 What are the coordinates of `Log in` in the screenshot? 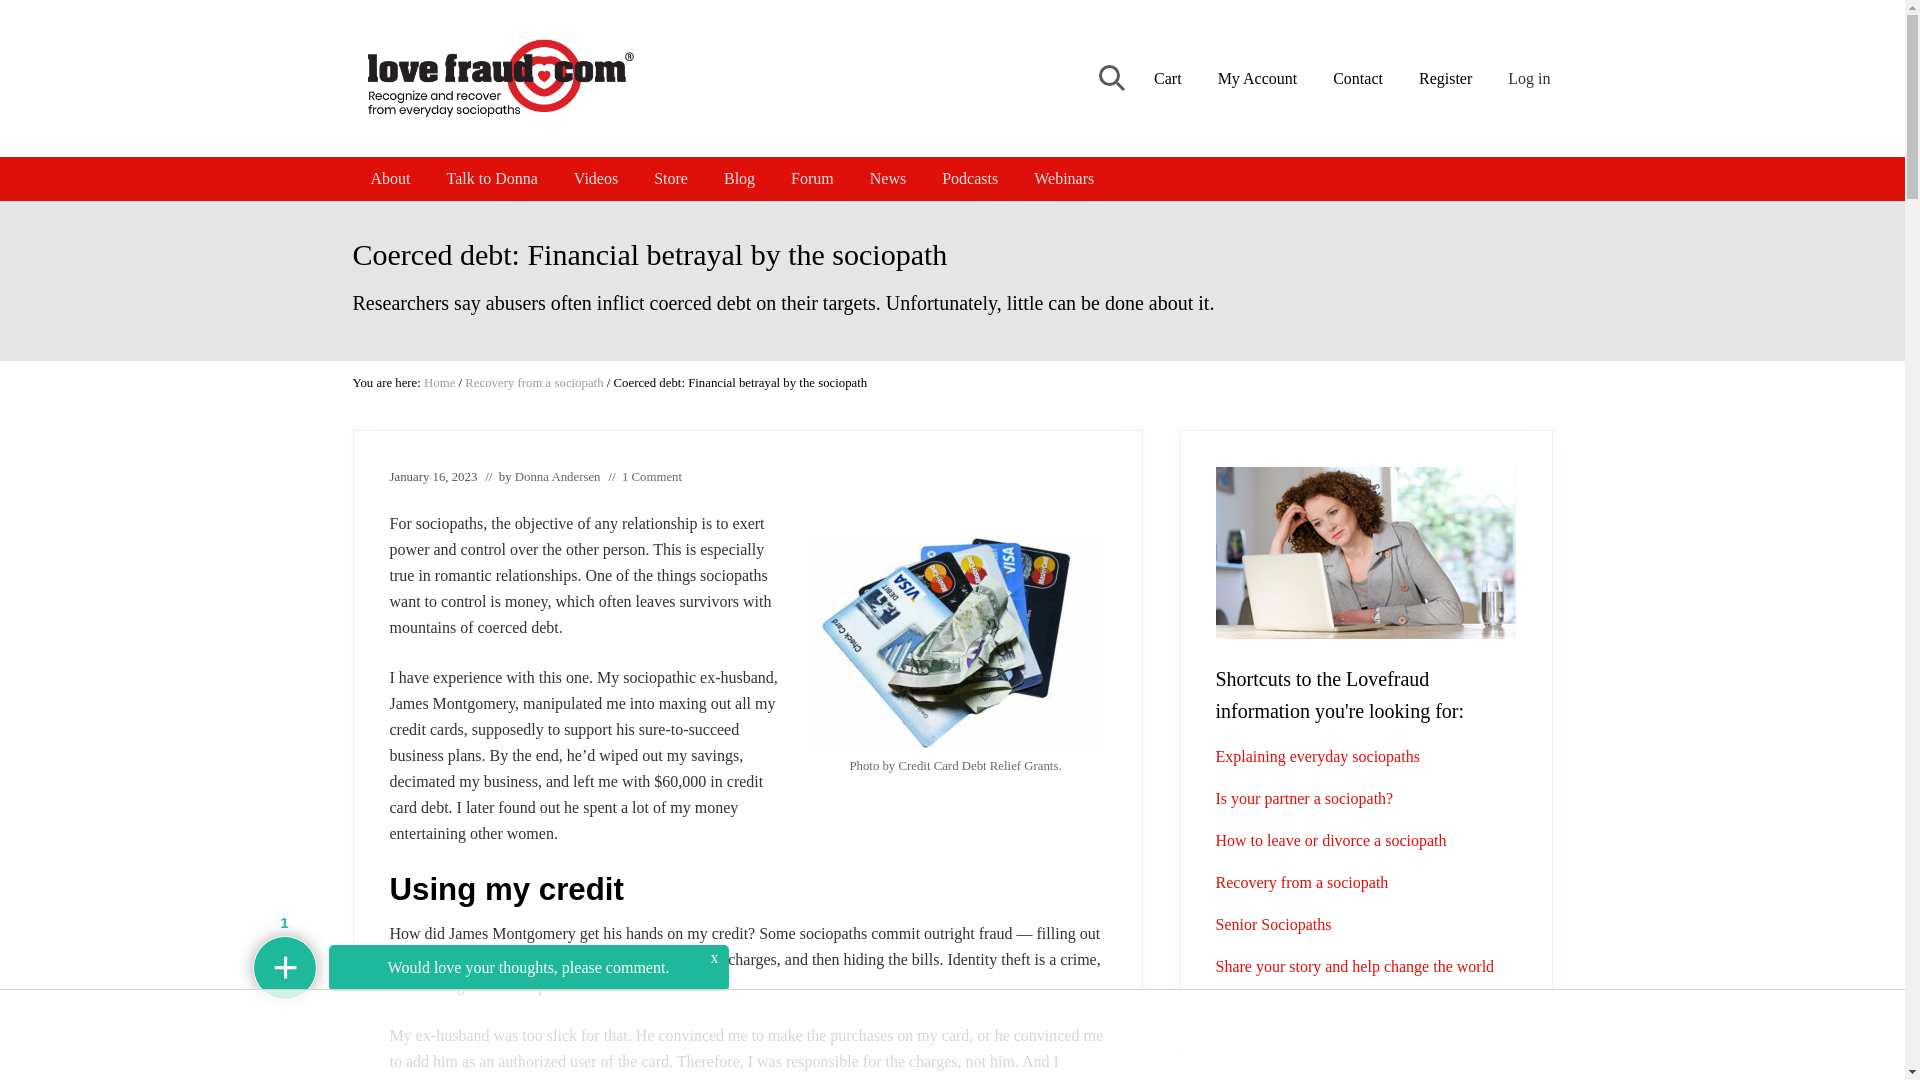 It's located at (1530, 78).